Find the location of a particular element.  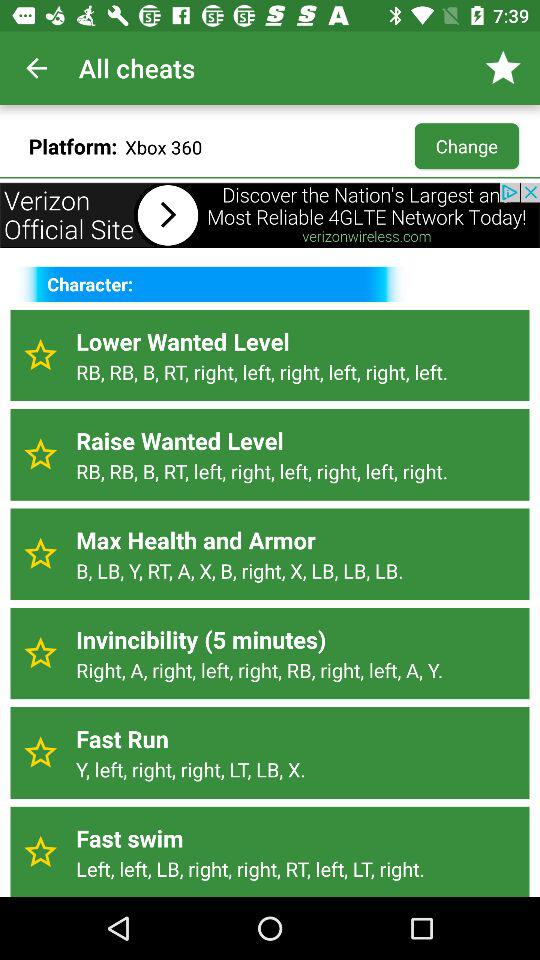

select the official website is located at coordinates (270, 215).